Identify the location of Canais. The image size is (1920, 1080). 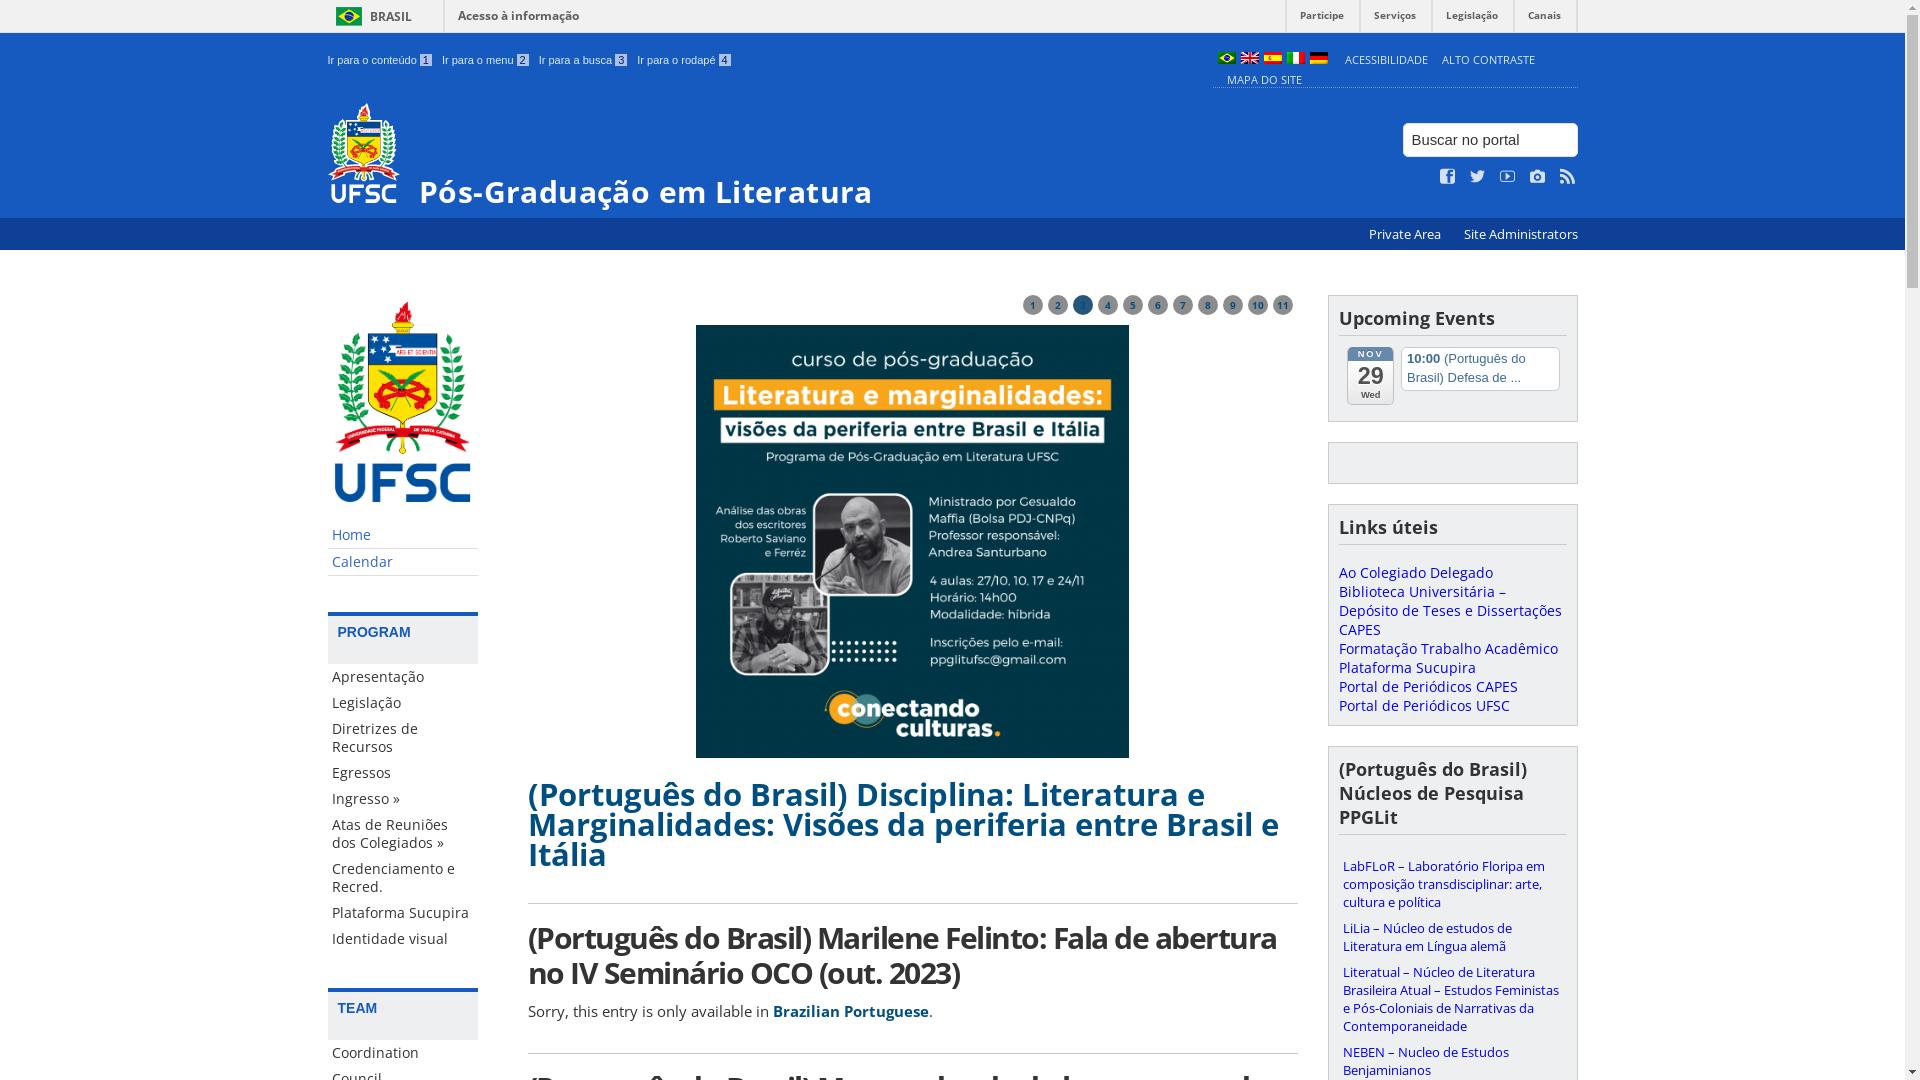
(1544, 20).